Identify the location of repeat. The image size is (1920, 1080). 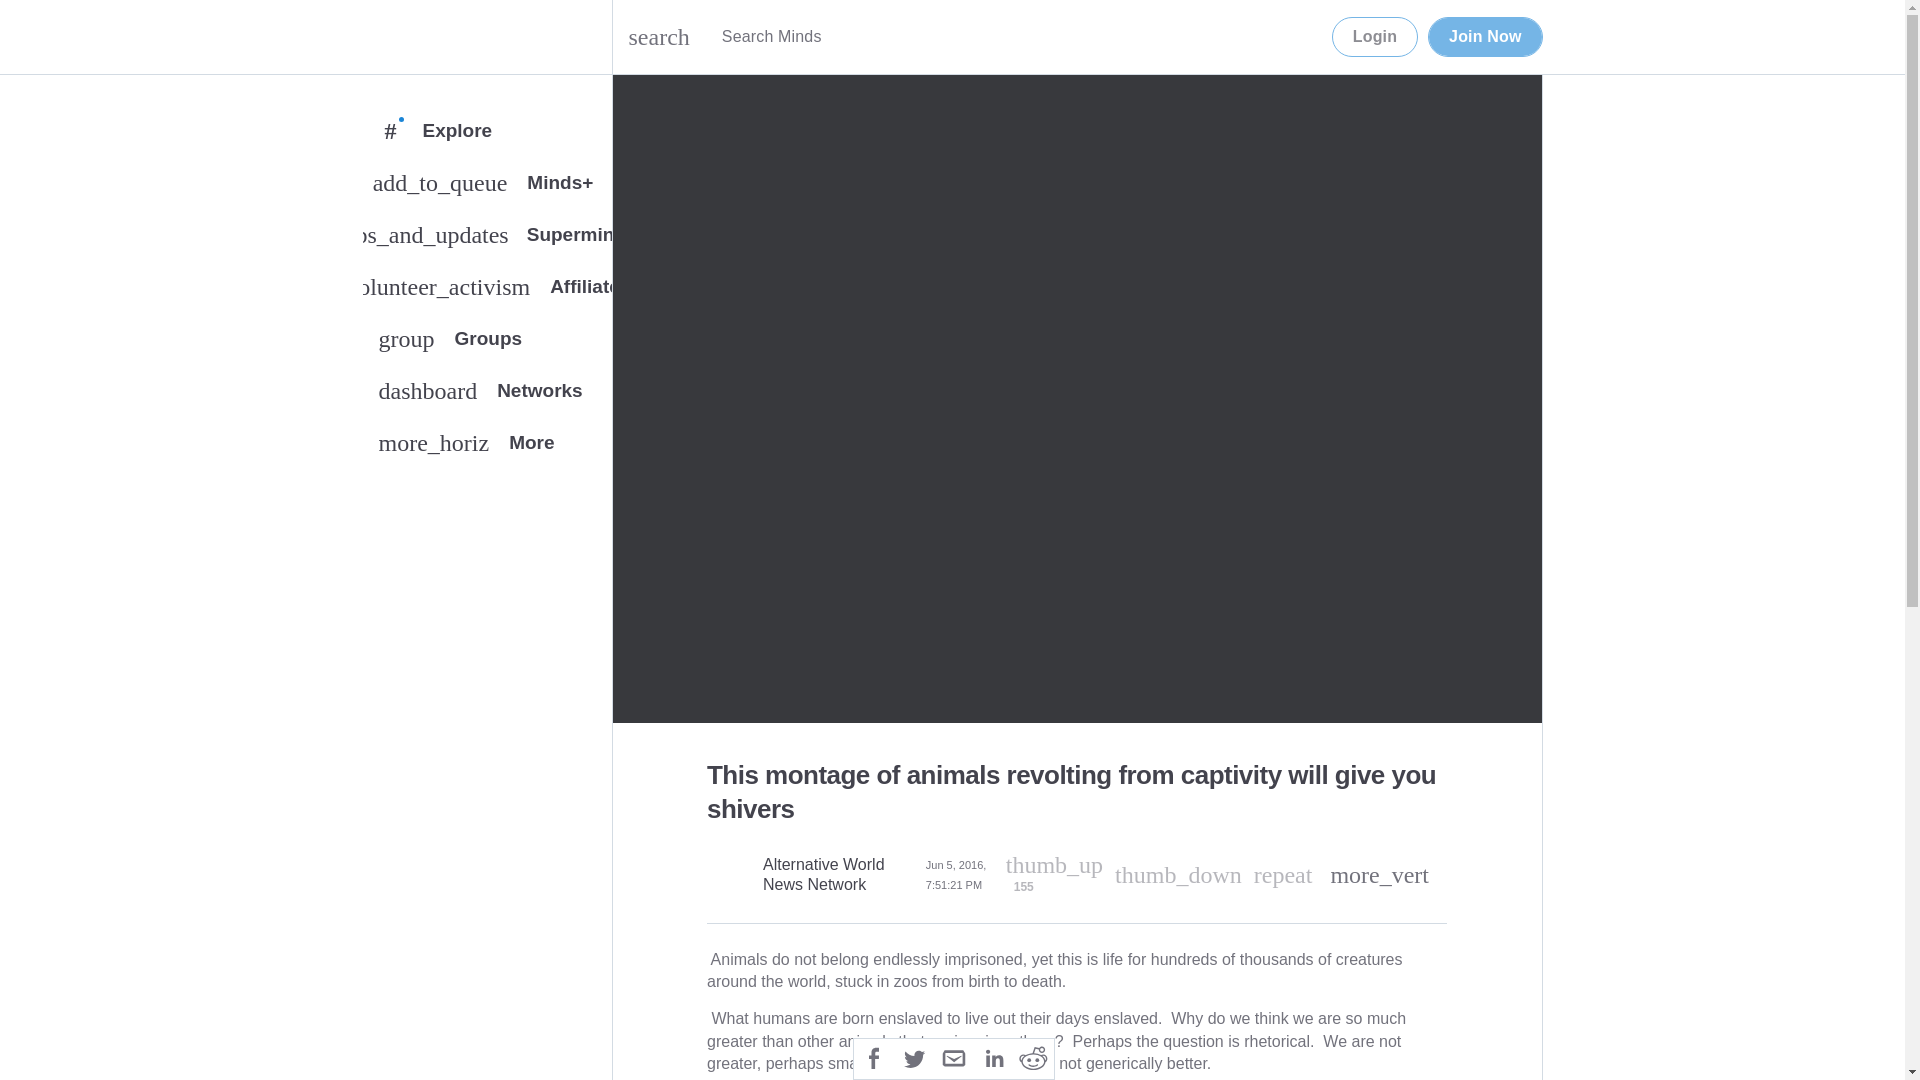
(1283, 874).